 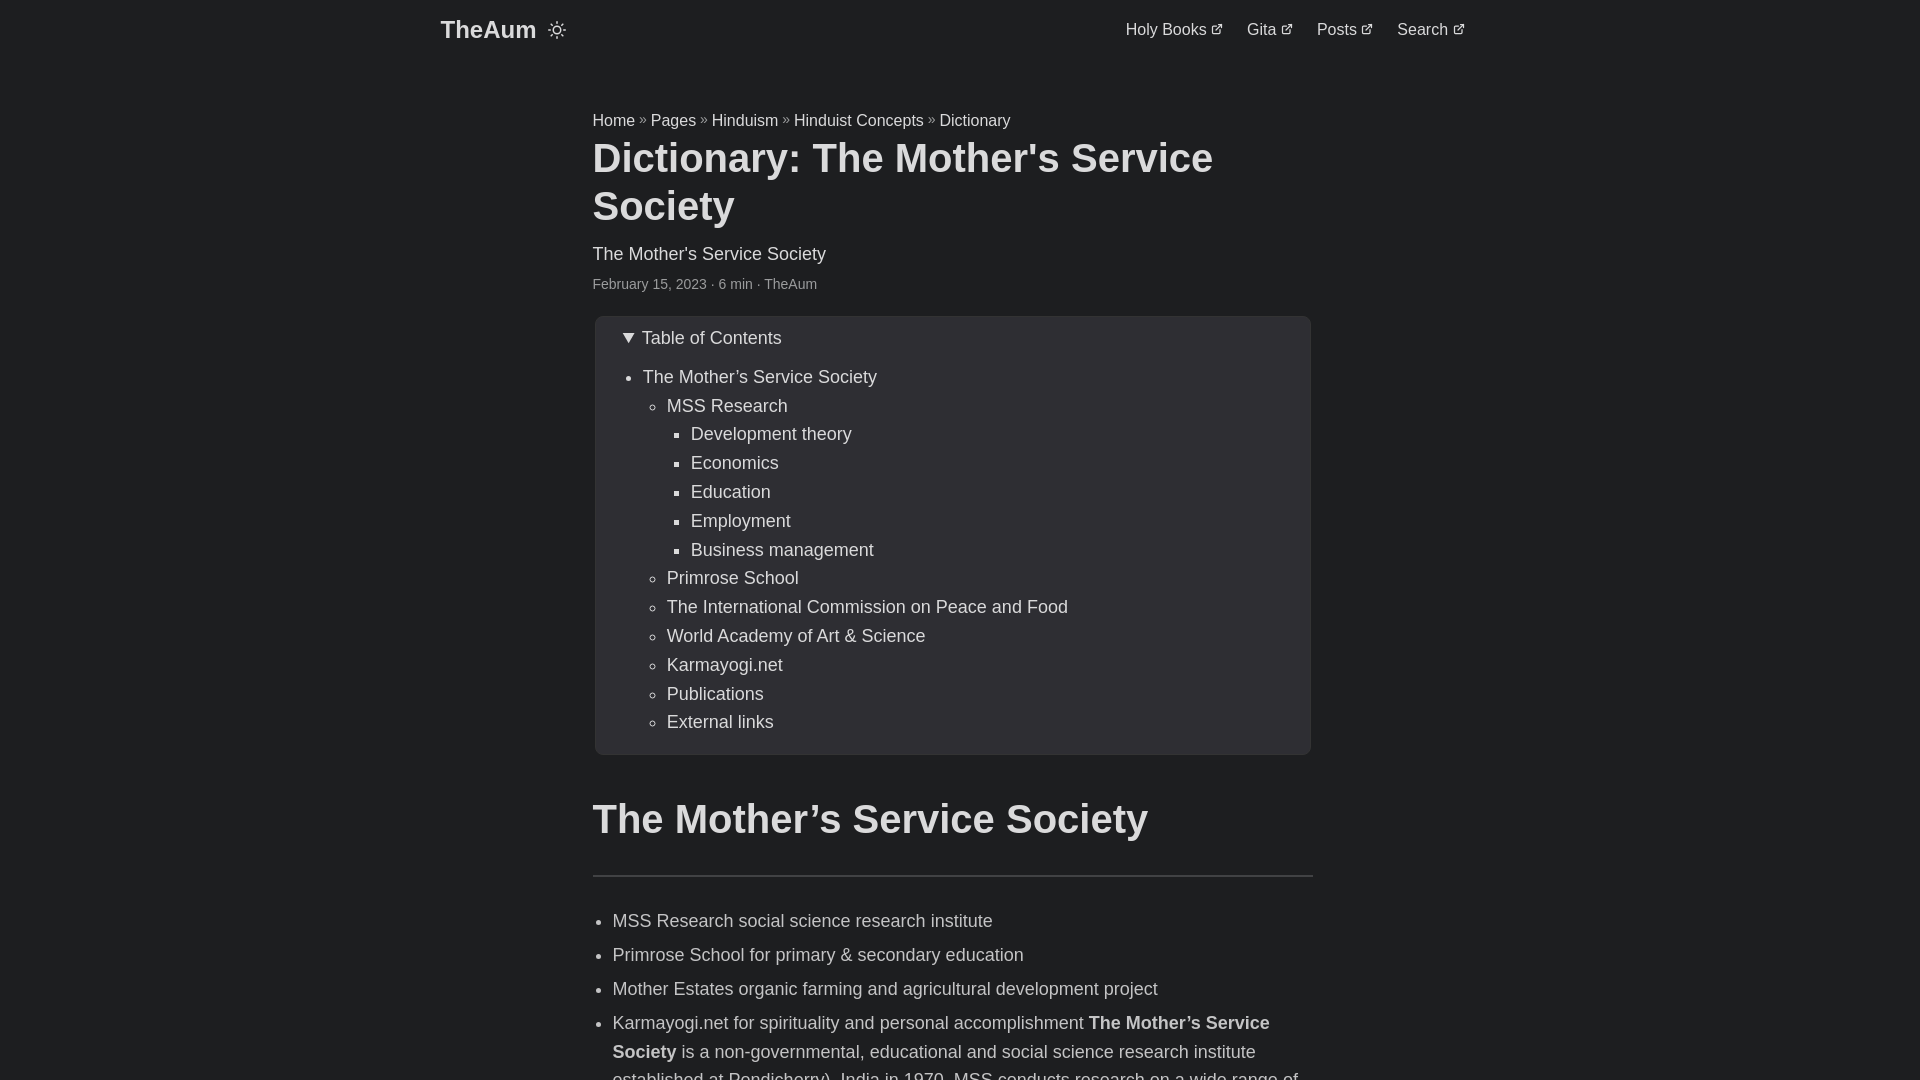 I want to click on Employment, so click(x=741, y=520).